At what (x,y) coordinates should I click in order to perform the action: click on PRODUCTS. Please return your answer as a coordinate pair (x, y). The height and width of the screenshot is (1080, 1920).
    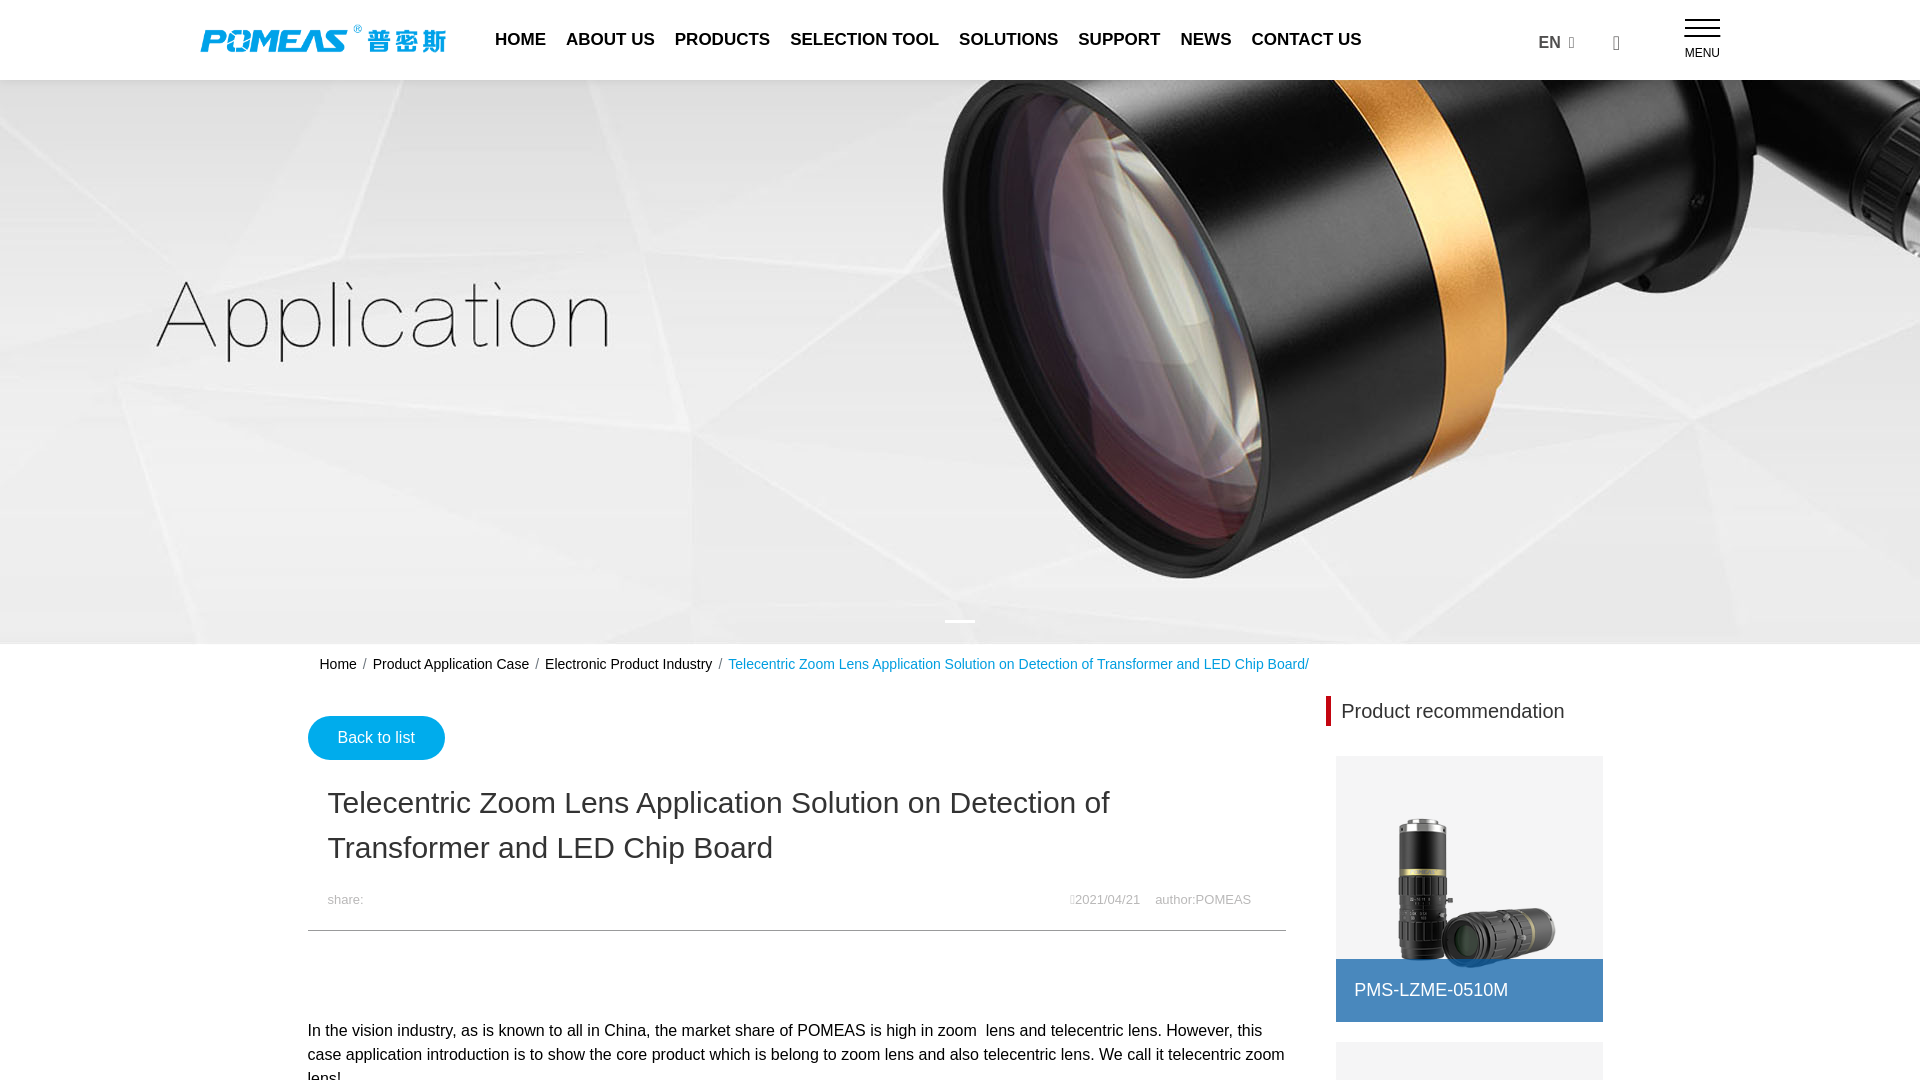
    Looking at the image, I should click on (722, 40).